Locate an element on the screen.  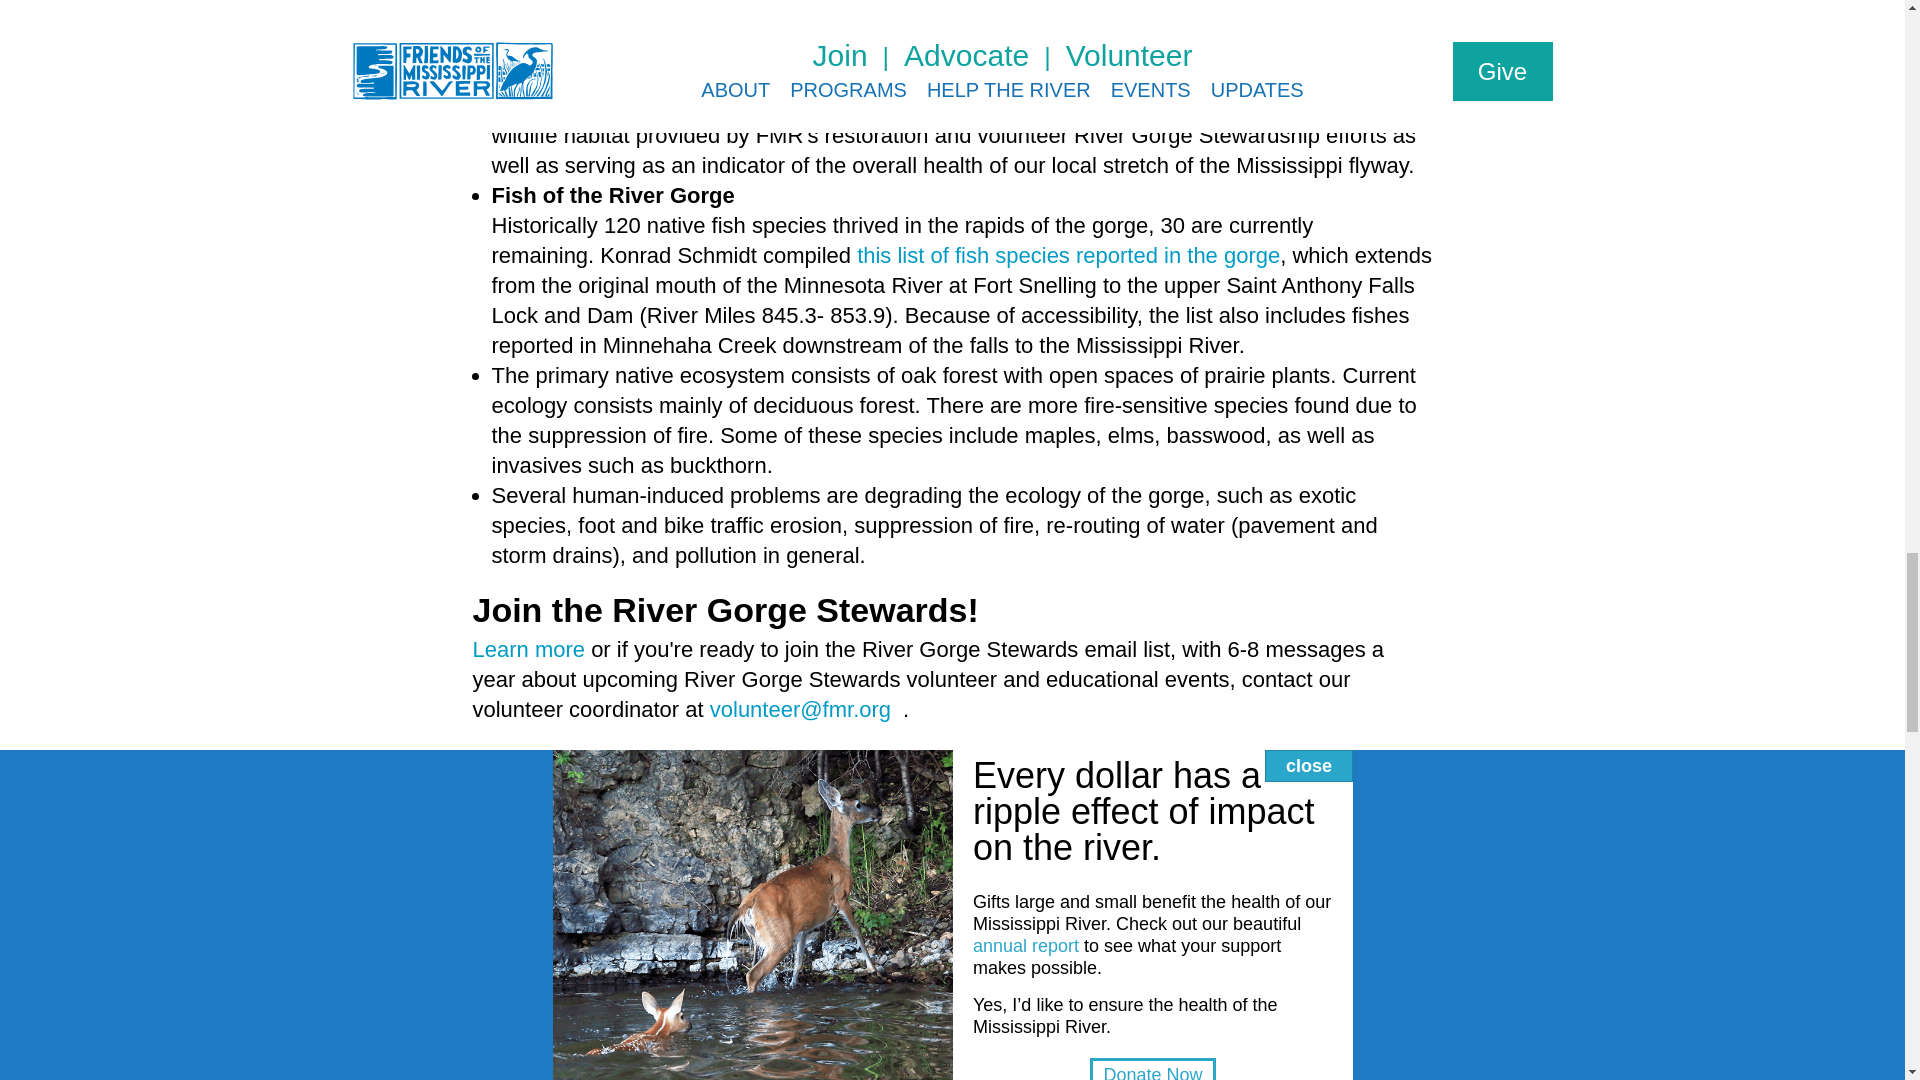
Geology of the Gorge is located at coordinates (576, 774).